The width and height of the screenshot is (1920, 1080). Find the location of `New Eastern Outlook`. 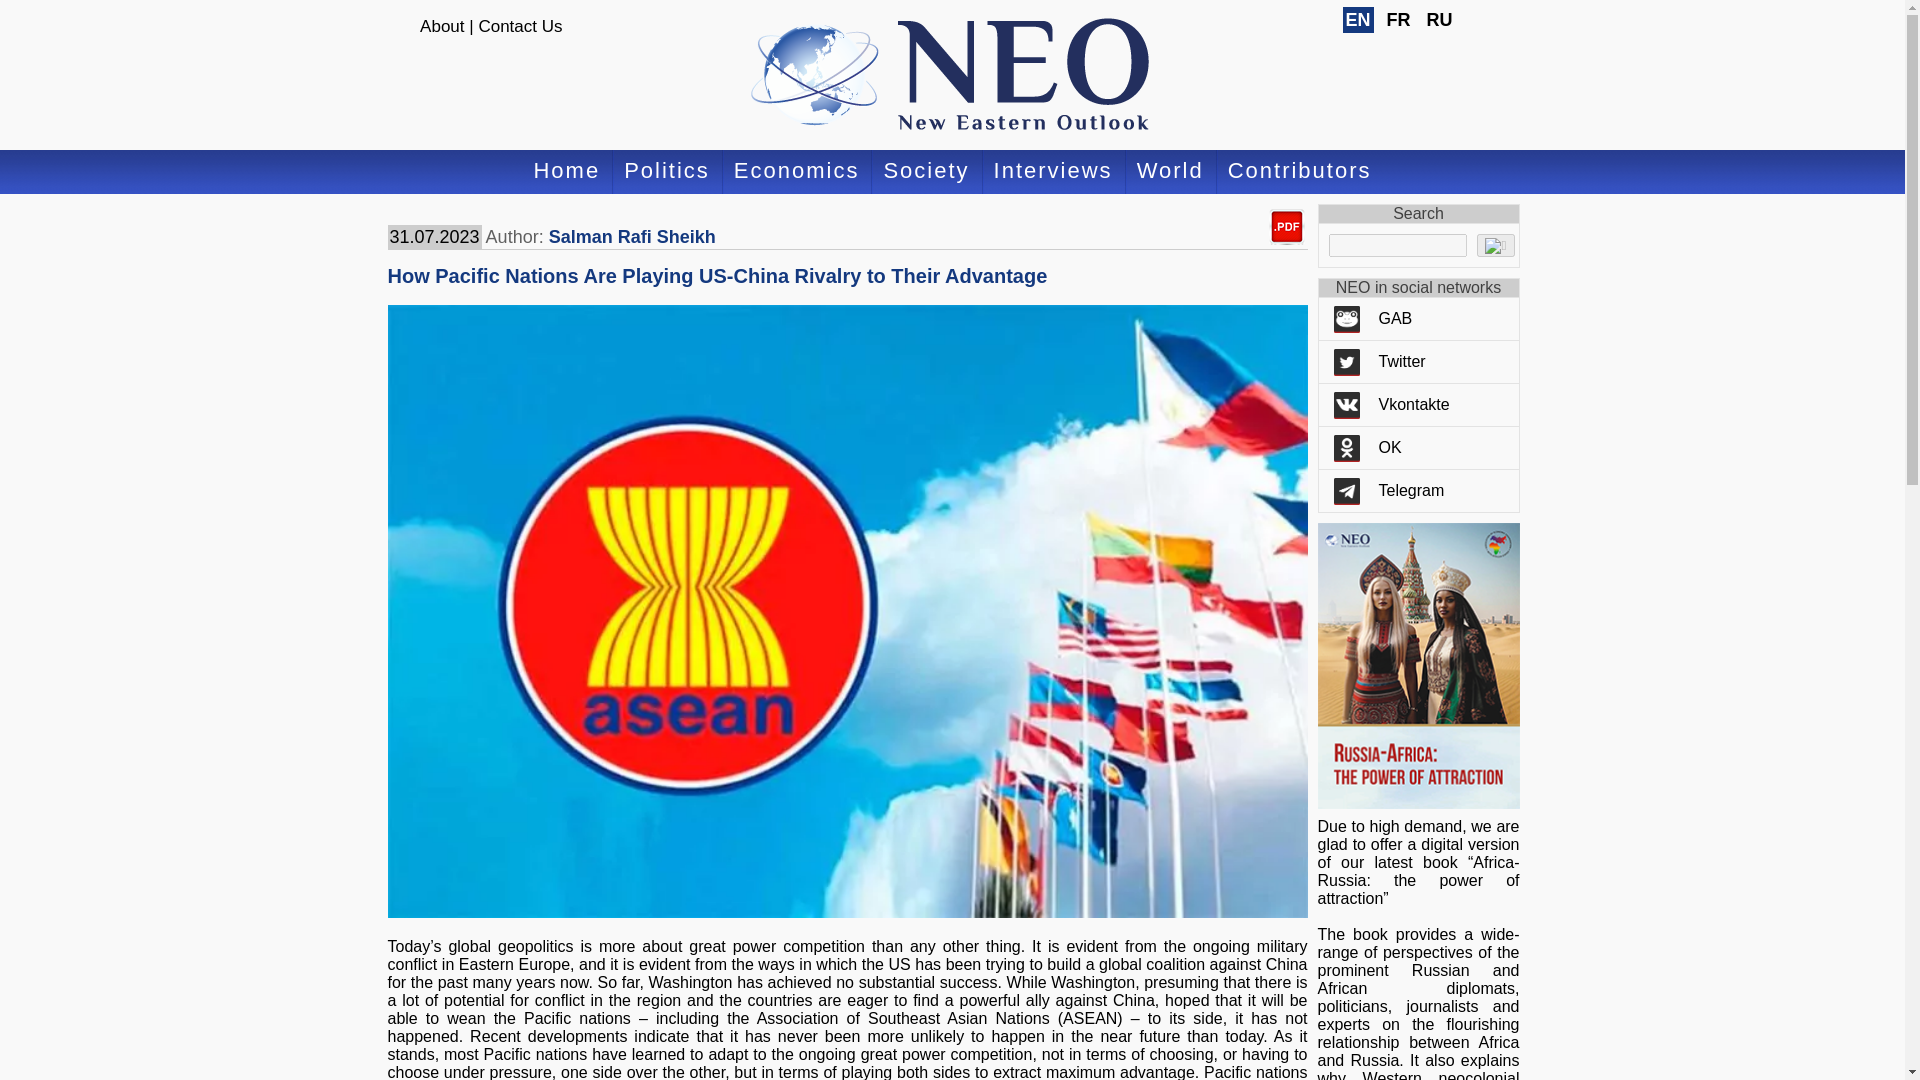

New Eastern Outlook is located at coordinates (952, 75).